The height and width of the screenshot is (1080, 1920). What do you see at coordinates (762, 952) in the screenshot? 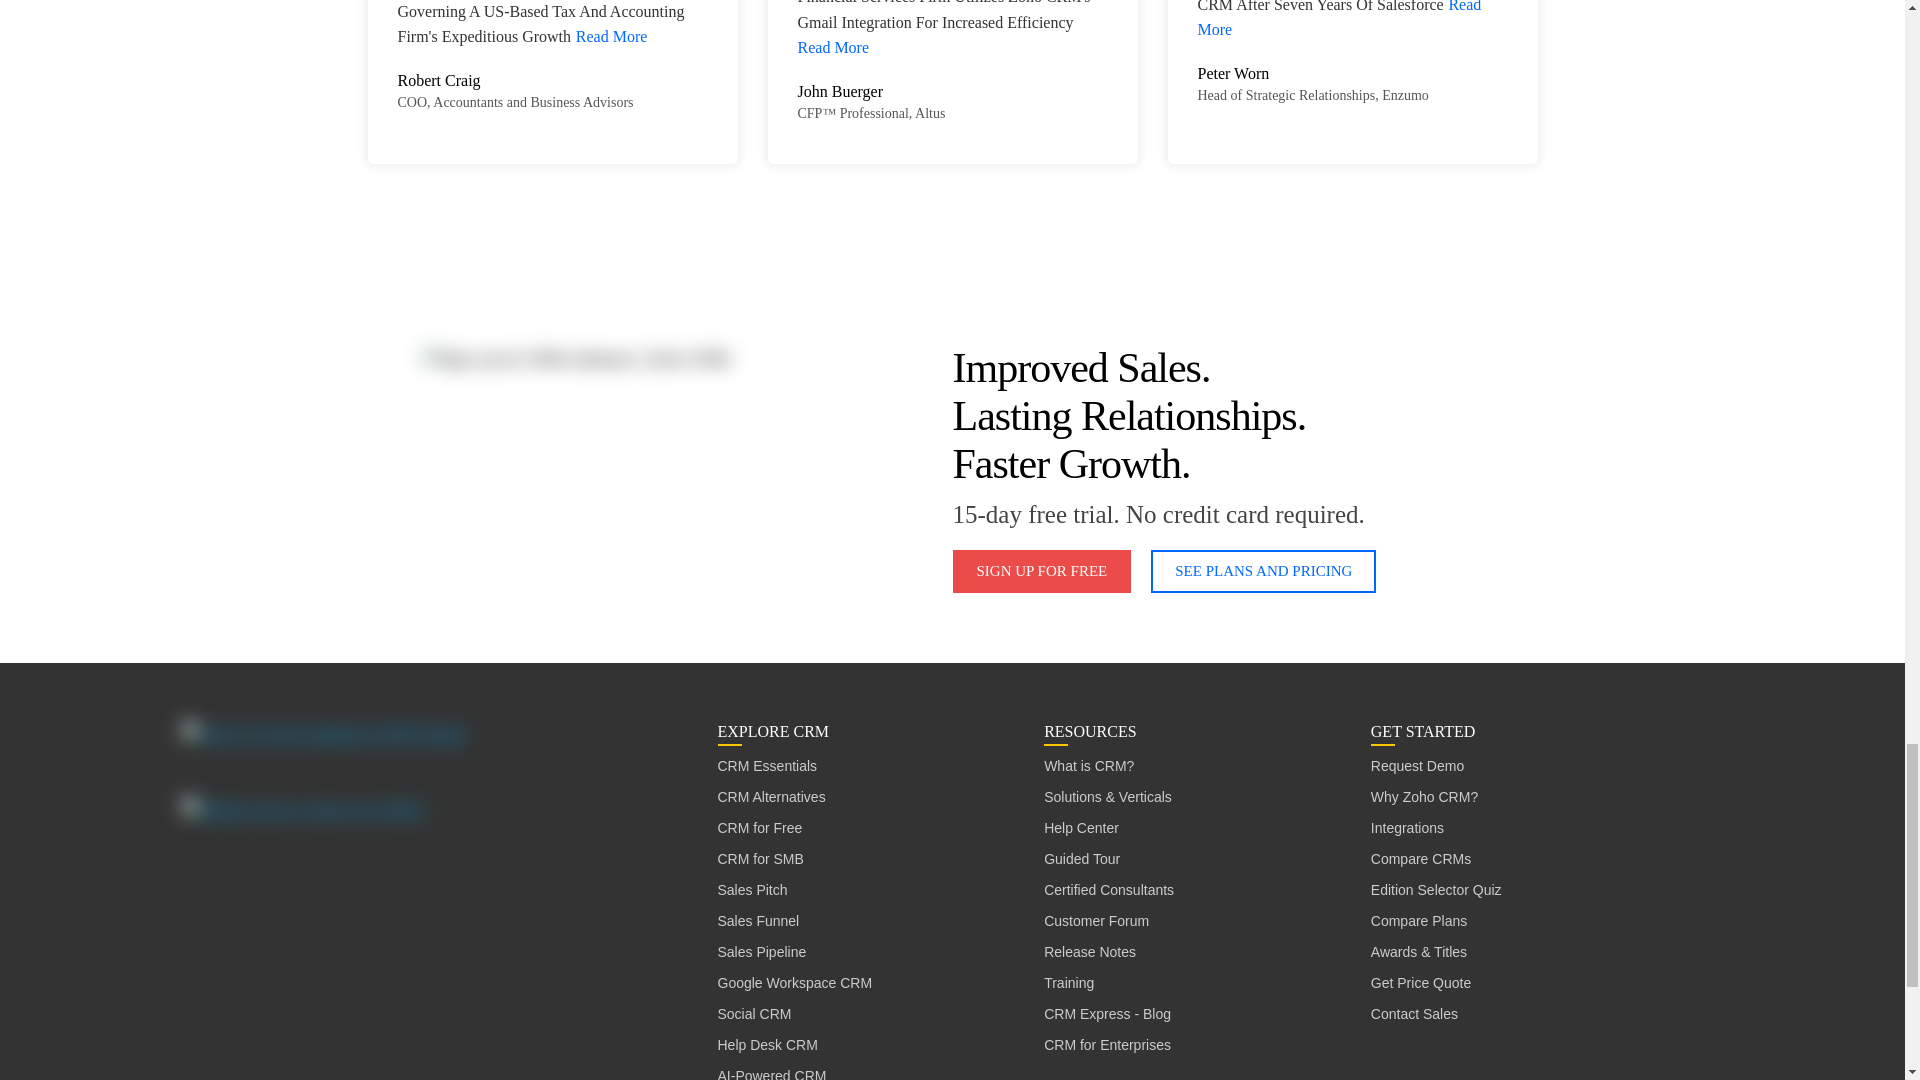
I see `Sales Pipeline` at bounding box center [762, 952].